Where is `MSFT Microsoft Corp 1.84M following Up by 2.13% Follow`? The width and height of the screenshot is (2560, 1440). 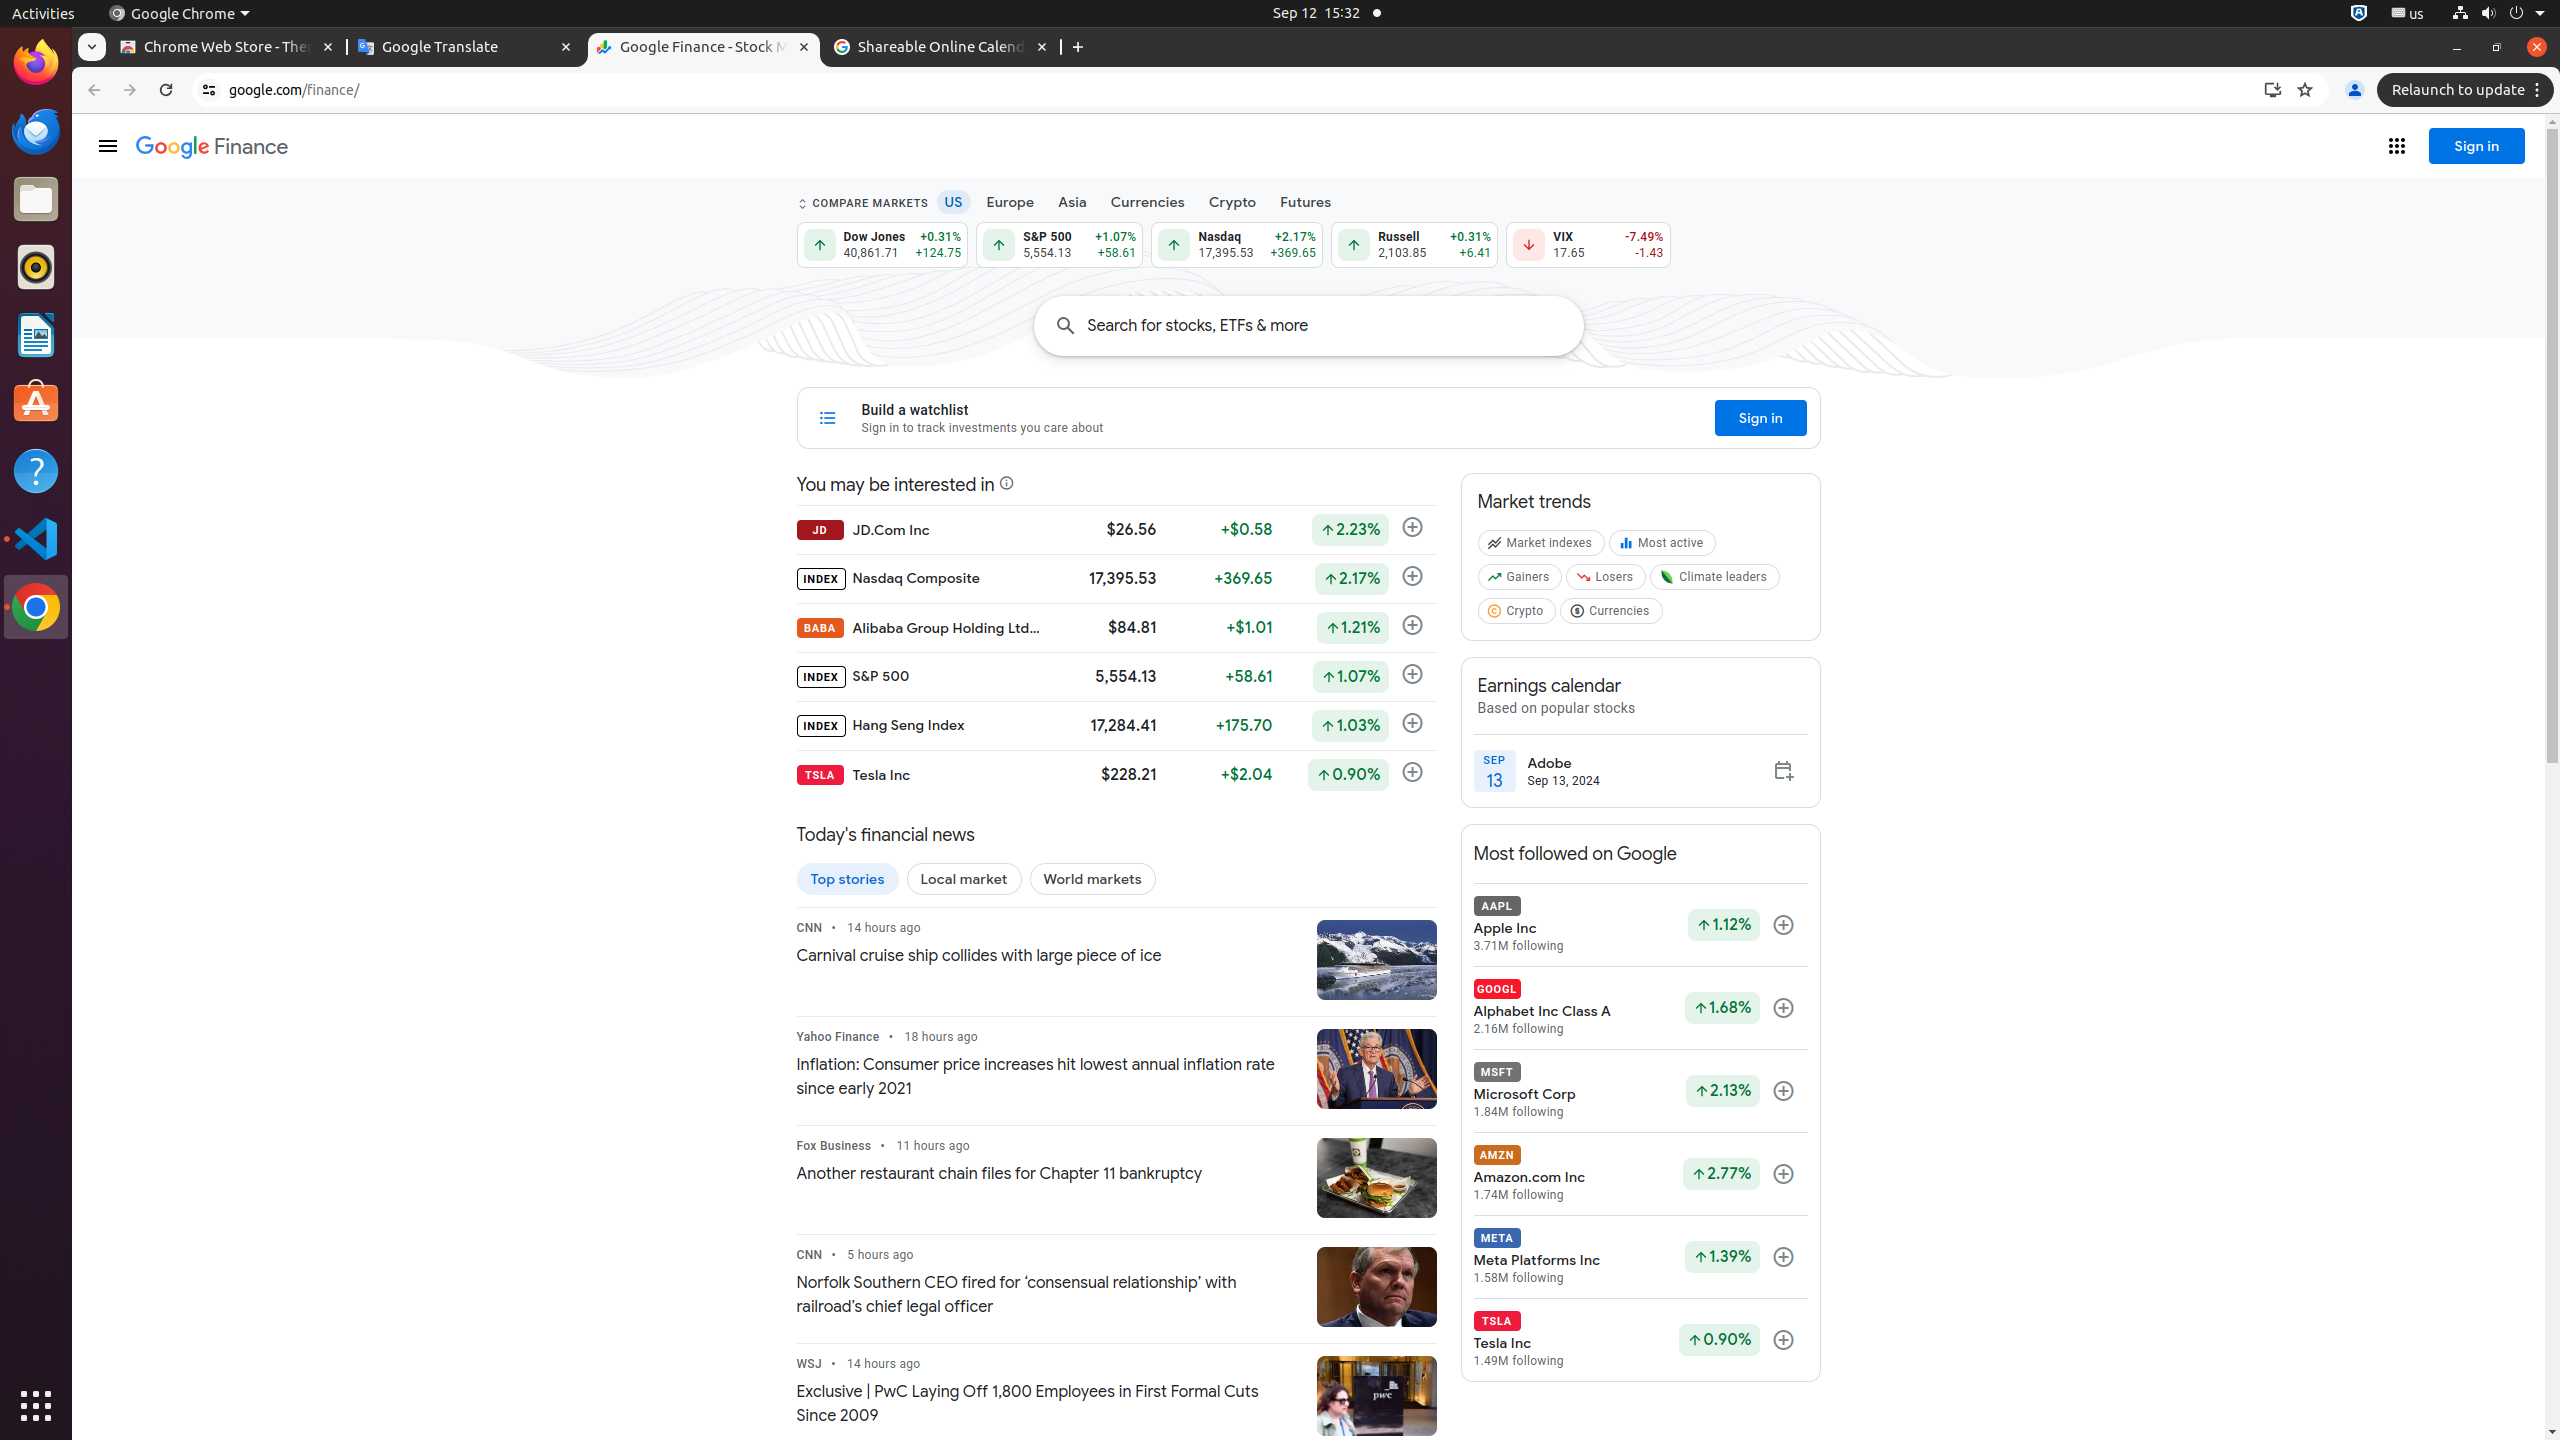 MSFT Microsoft Corp 1.84M following Up by 2.13% Follow is located at coordinates (1640, 1092).